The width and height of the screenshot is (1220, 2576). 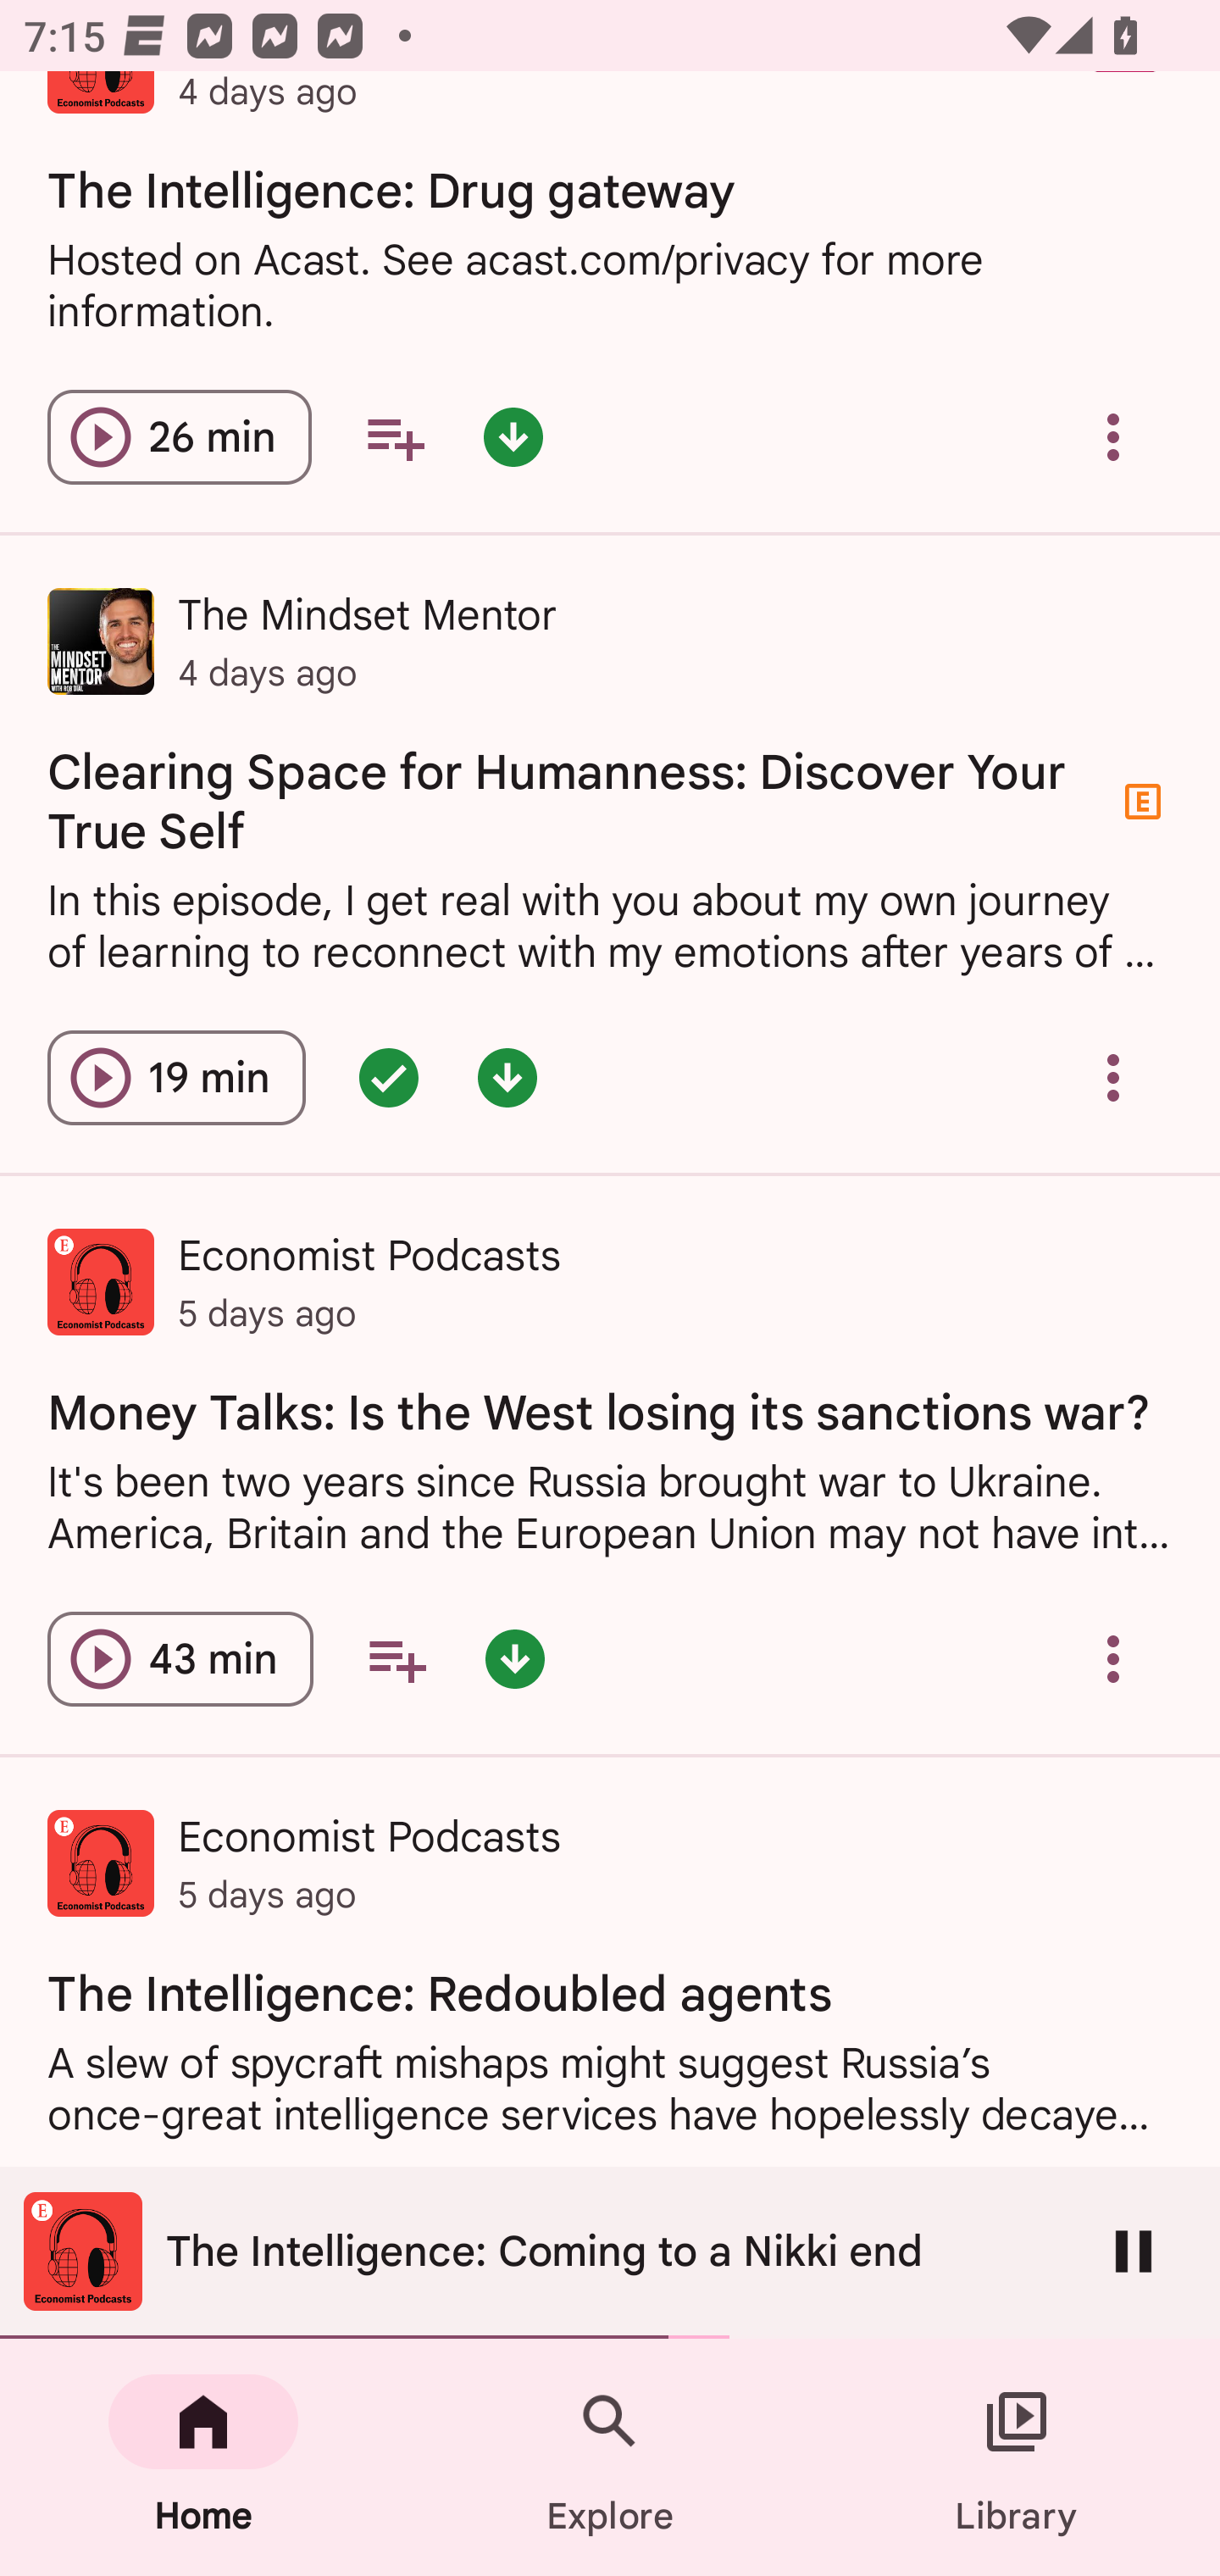 I want to click on Pause, so click(x=1134, y=2251).